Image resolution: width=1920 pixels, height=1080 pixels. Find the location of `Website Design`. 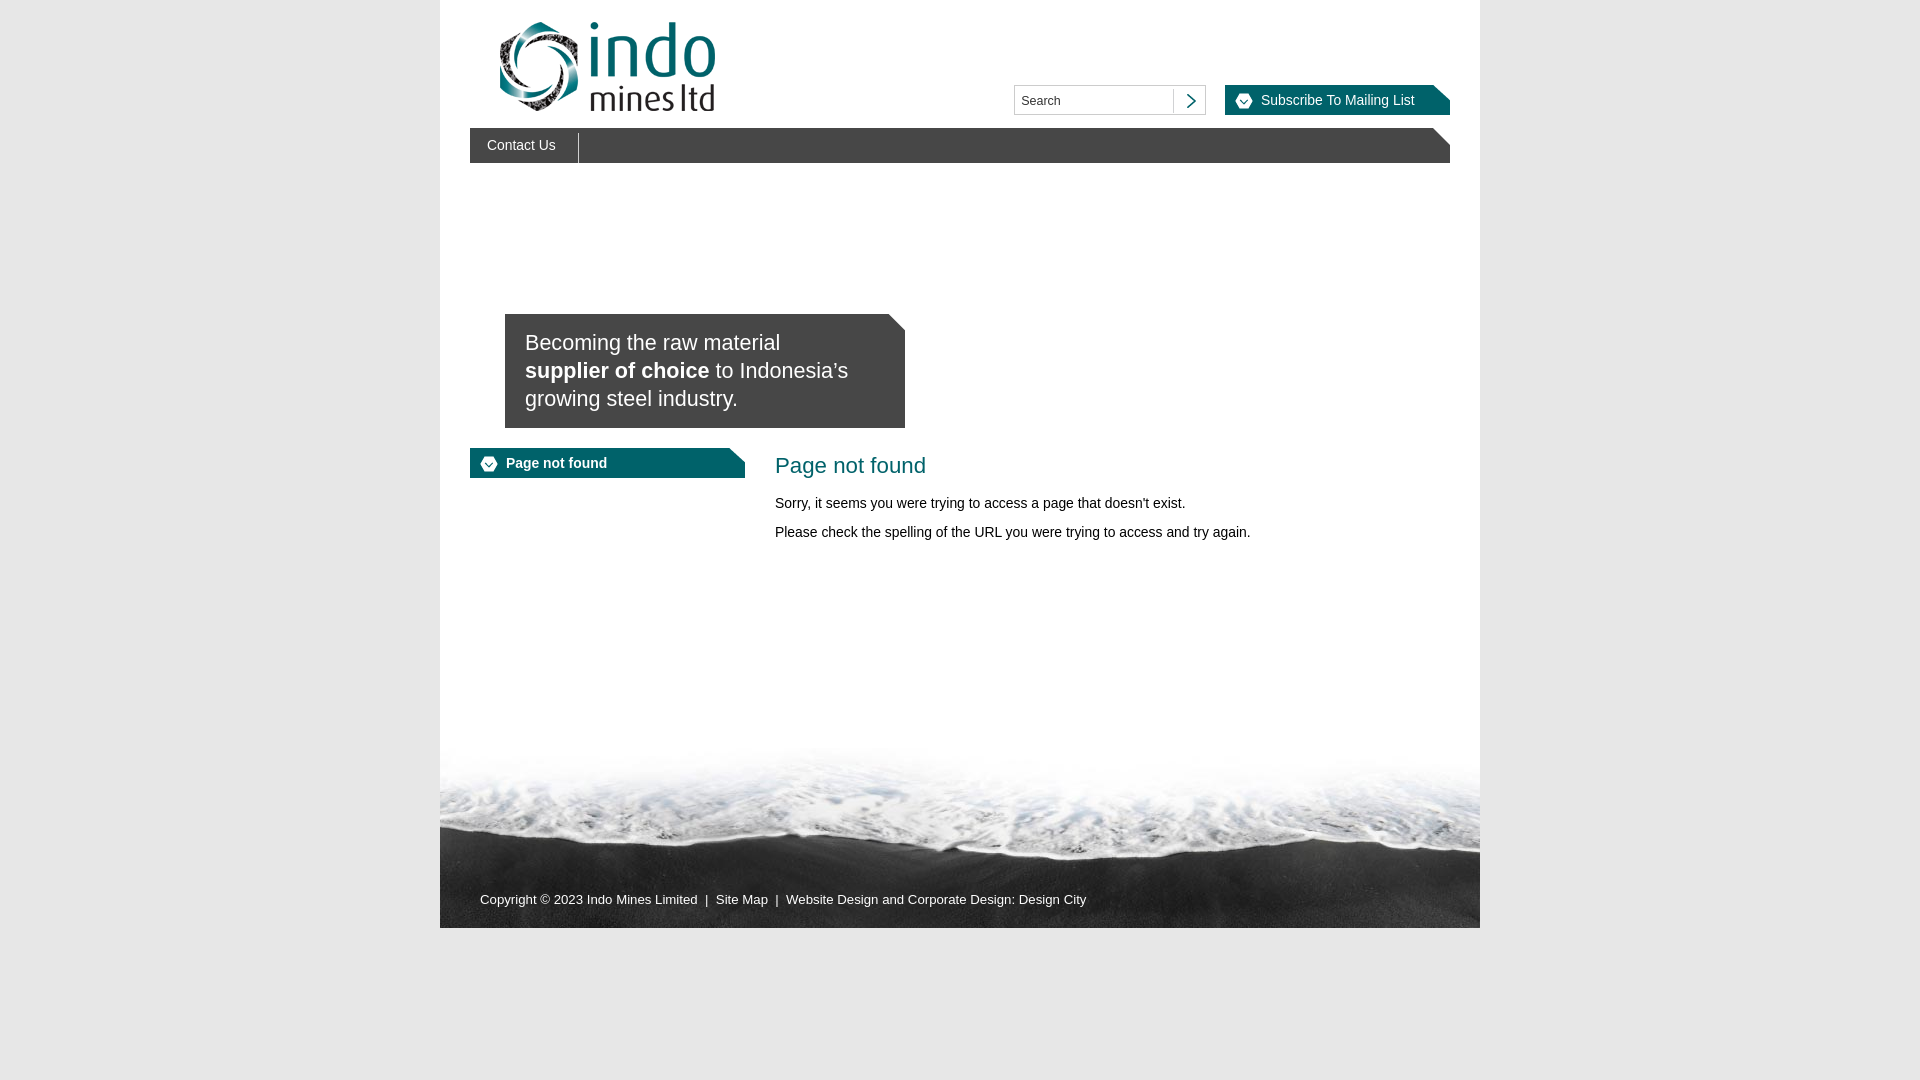

Website Design is located at coordinates (832, 900).